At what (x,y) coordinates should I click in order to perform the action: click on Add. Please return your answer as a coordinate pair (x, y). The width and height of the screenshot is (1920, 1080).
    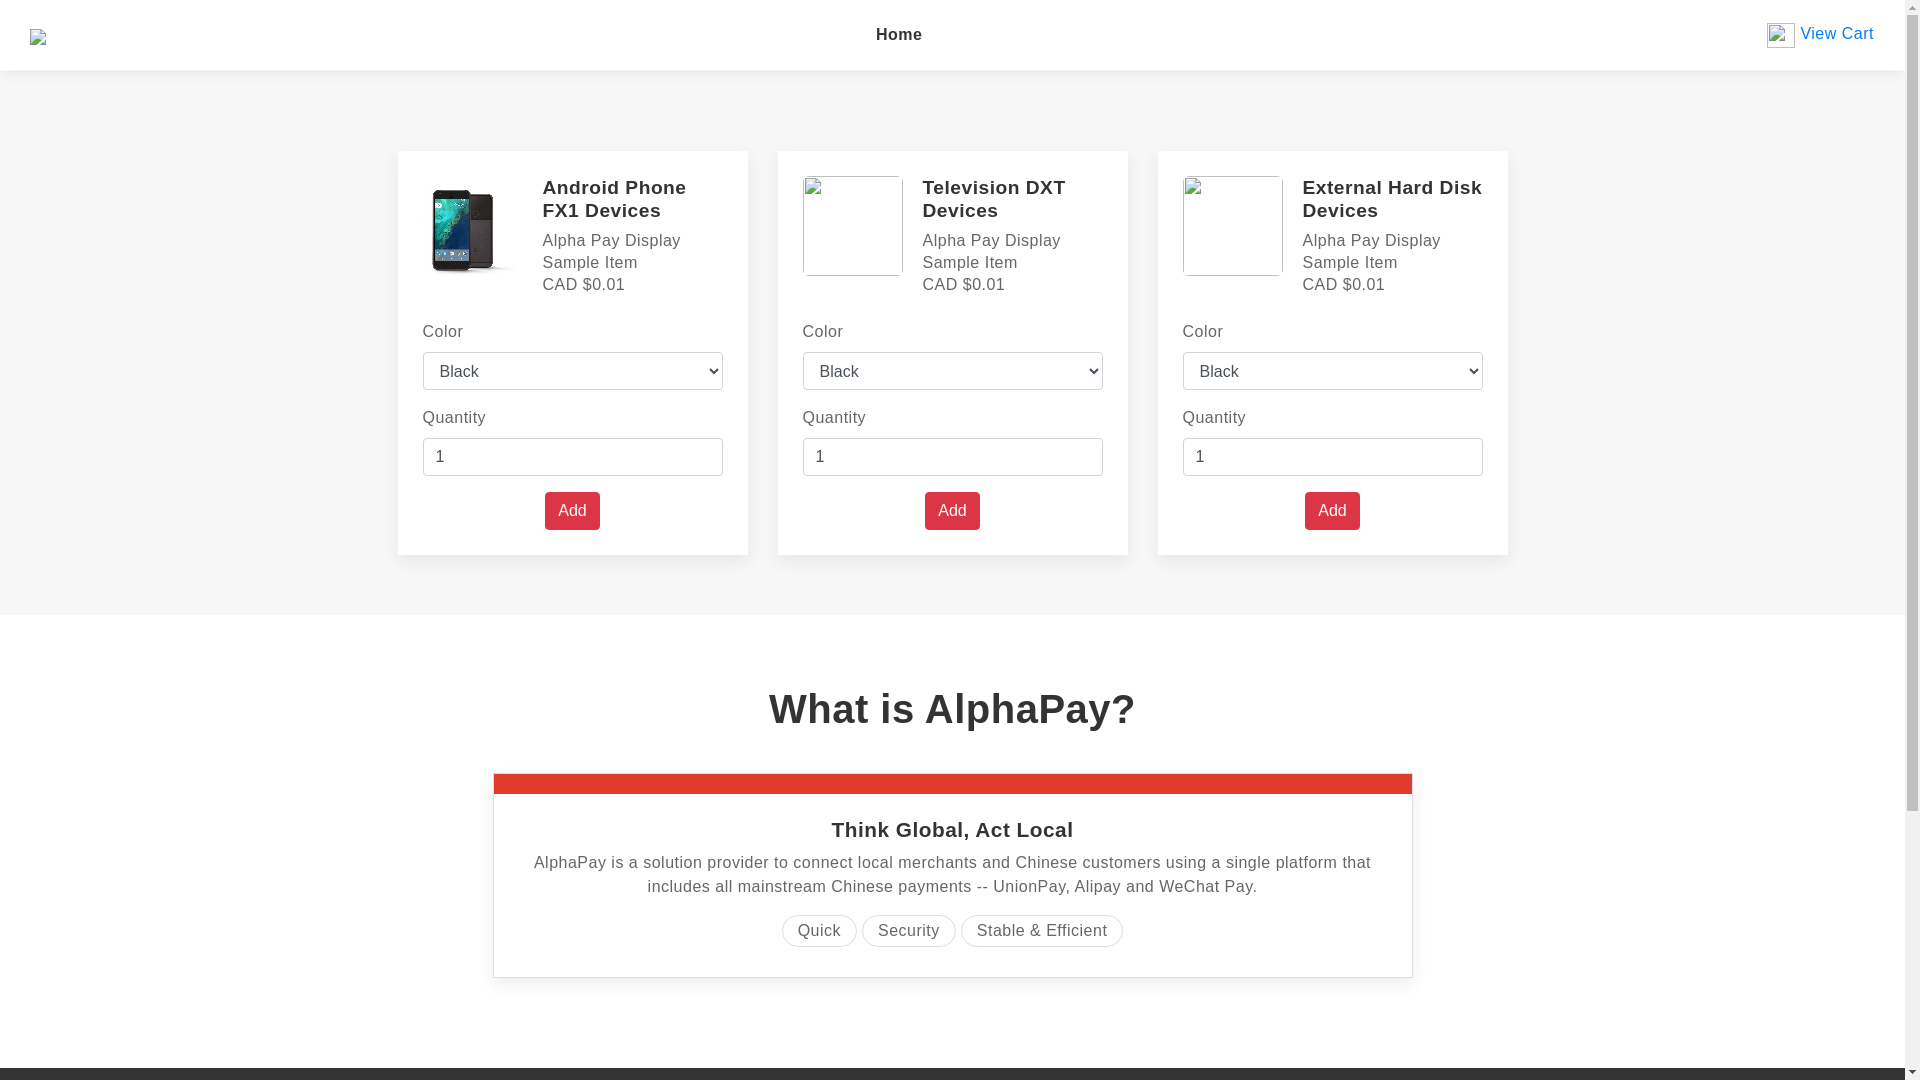
    Looking at the image, I should click on (572, 511).